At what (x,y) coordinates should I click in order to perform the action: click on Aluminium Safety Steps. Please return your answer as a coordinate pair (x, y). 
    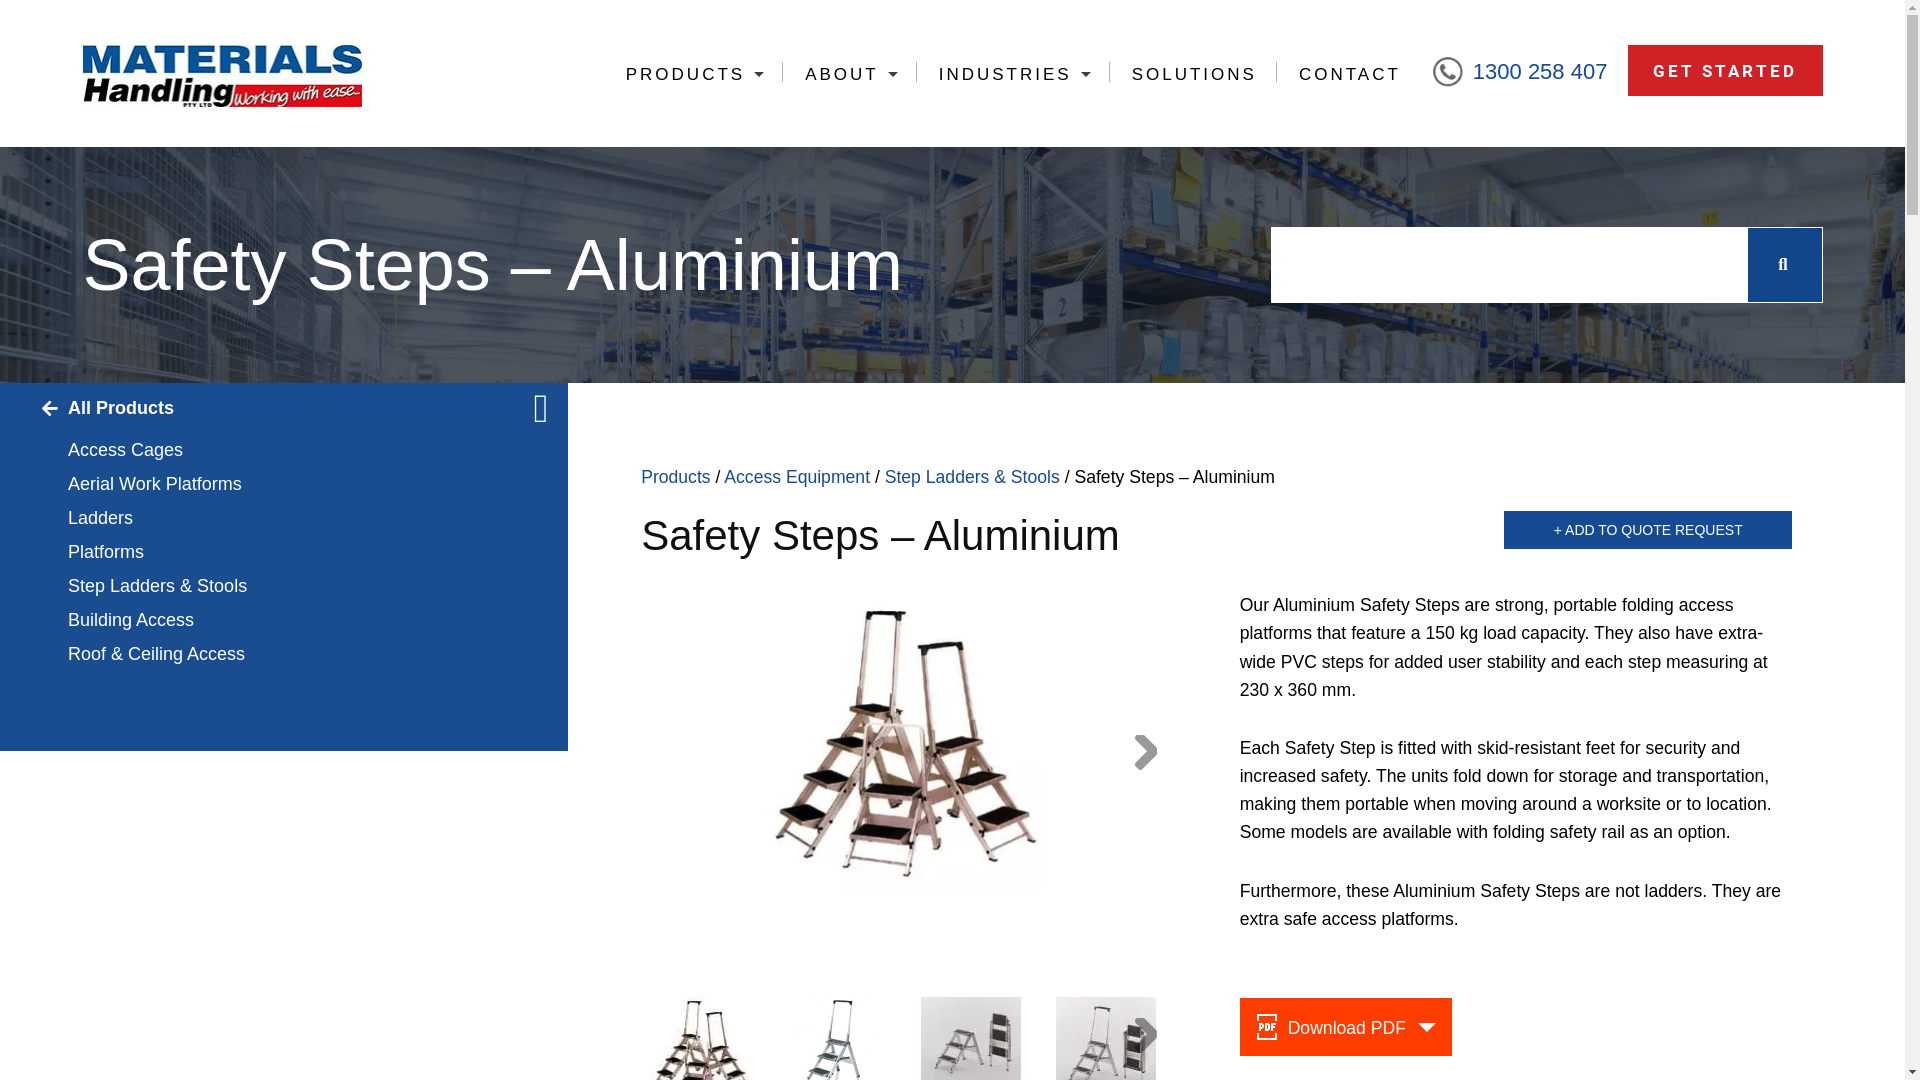
    Looking at the image, I should click on (904, 741).